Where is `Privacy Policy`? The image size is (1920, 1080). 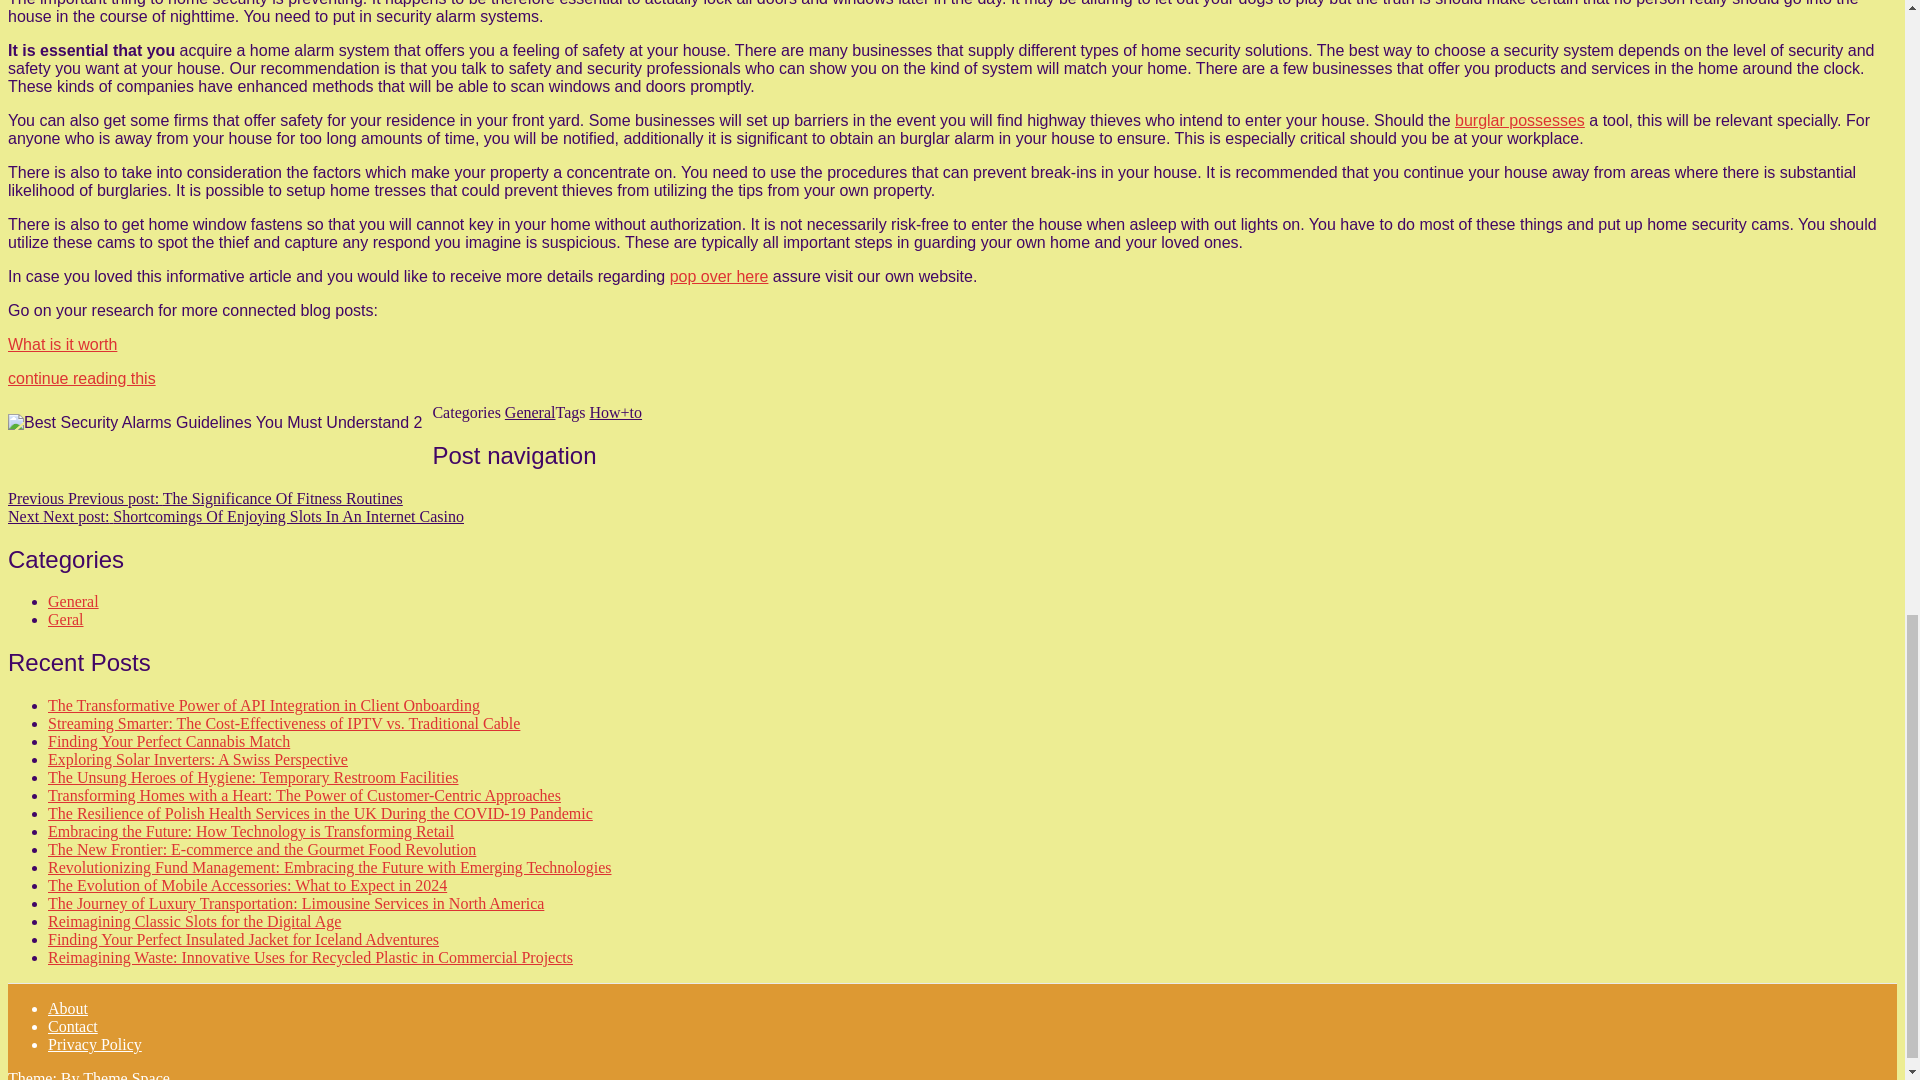
Privacy Policy is located at coordinates (95, 1044).